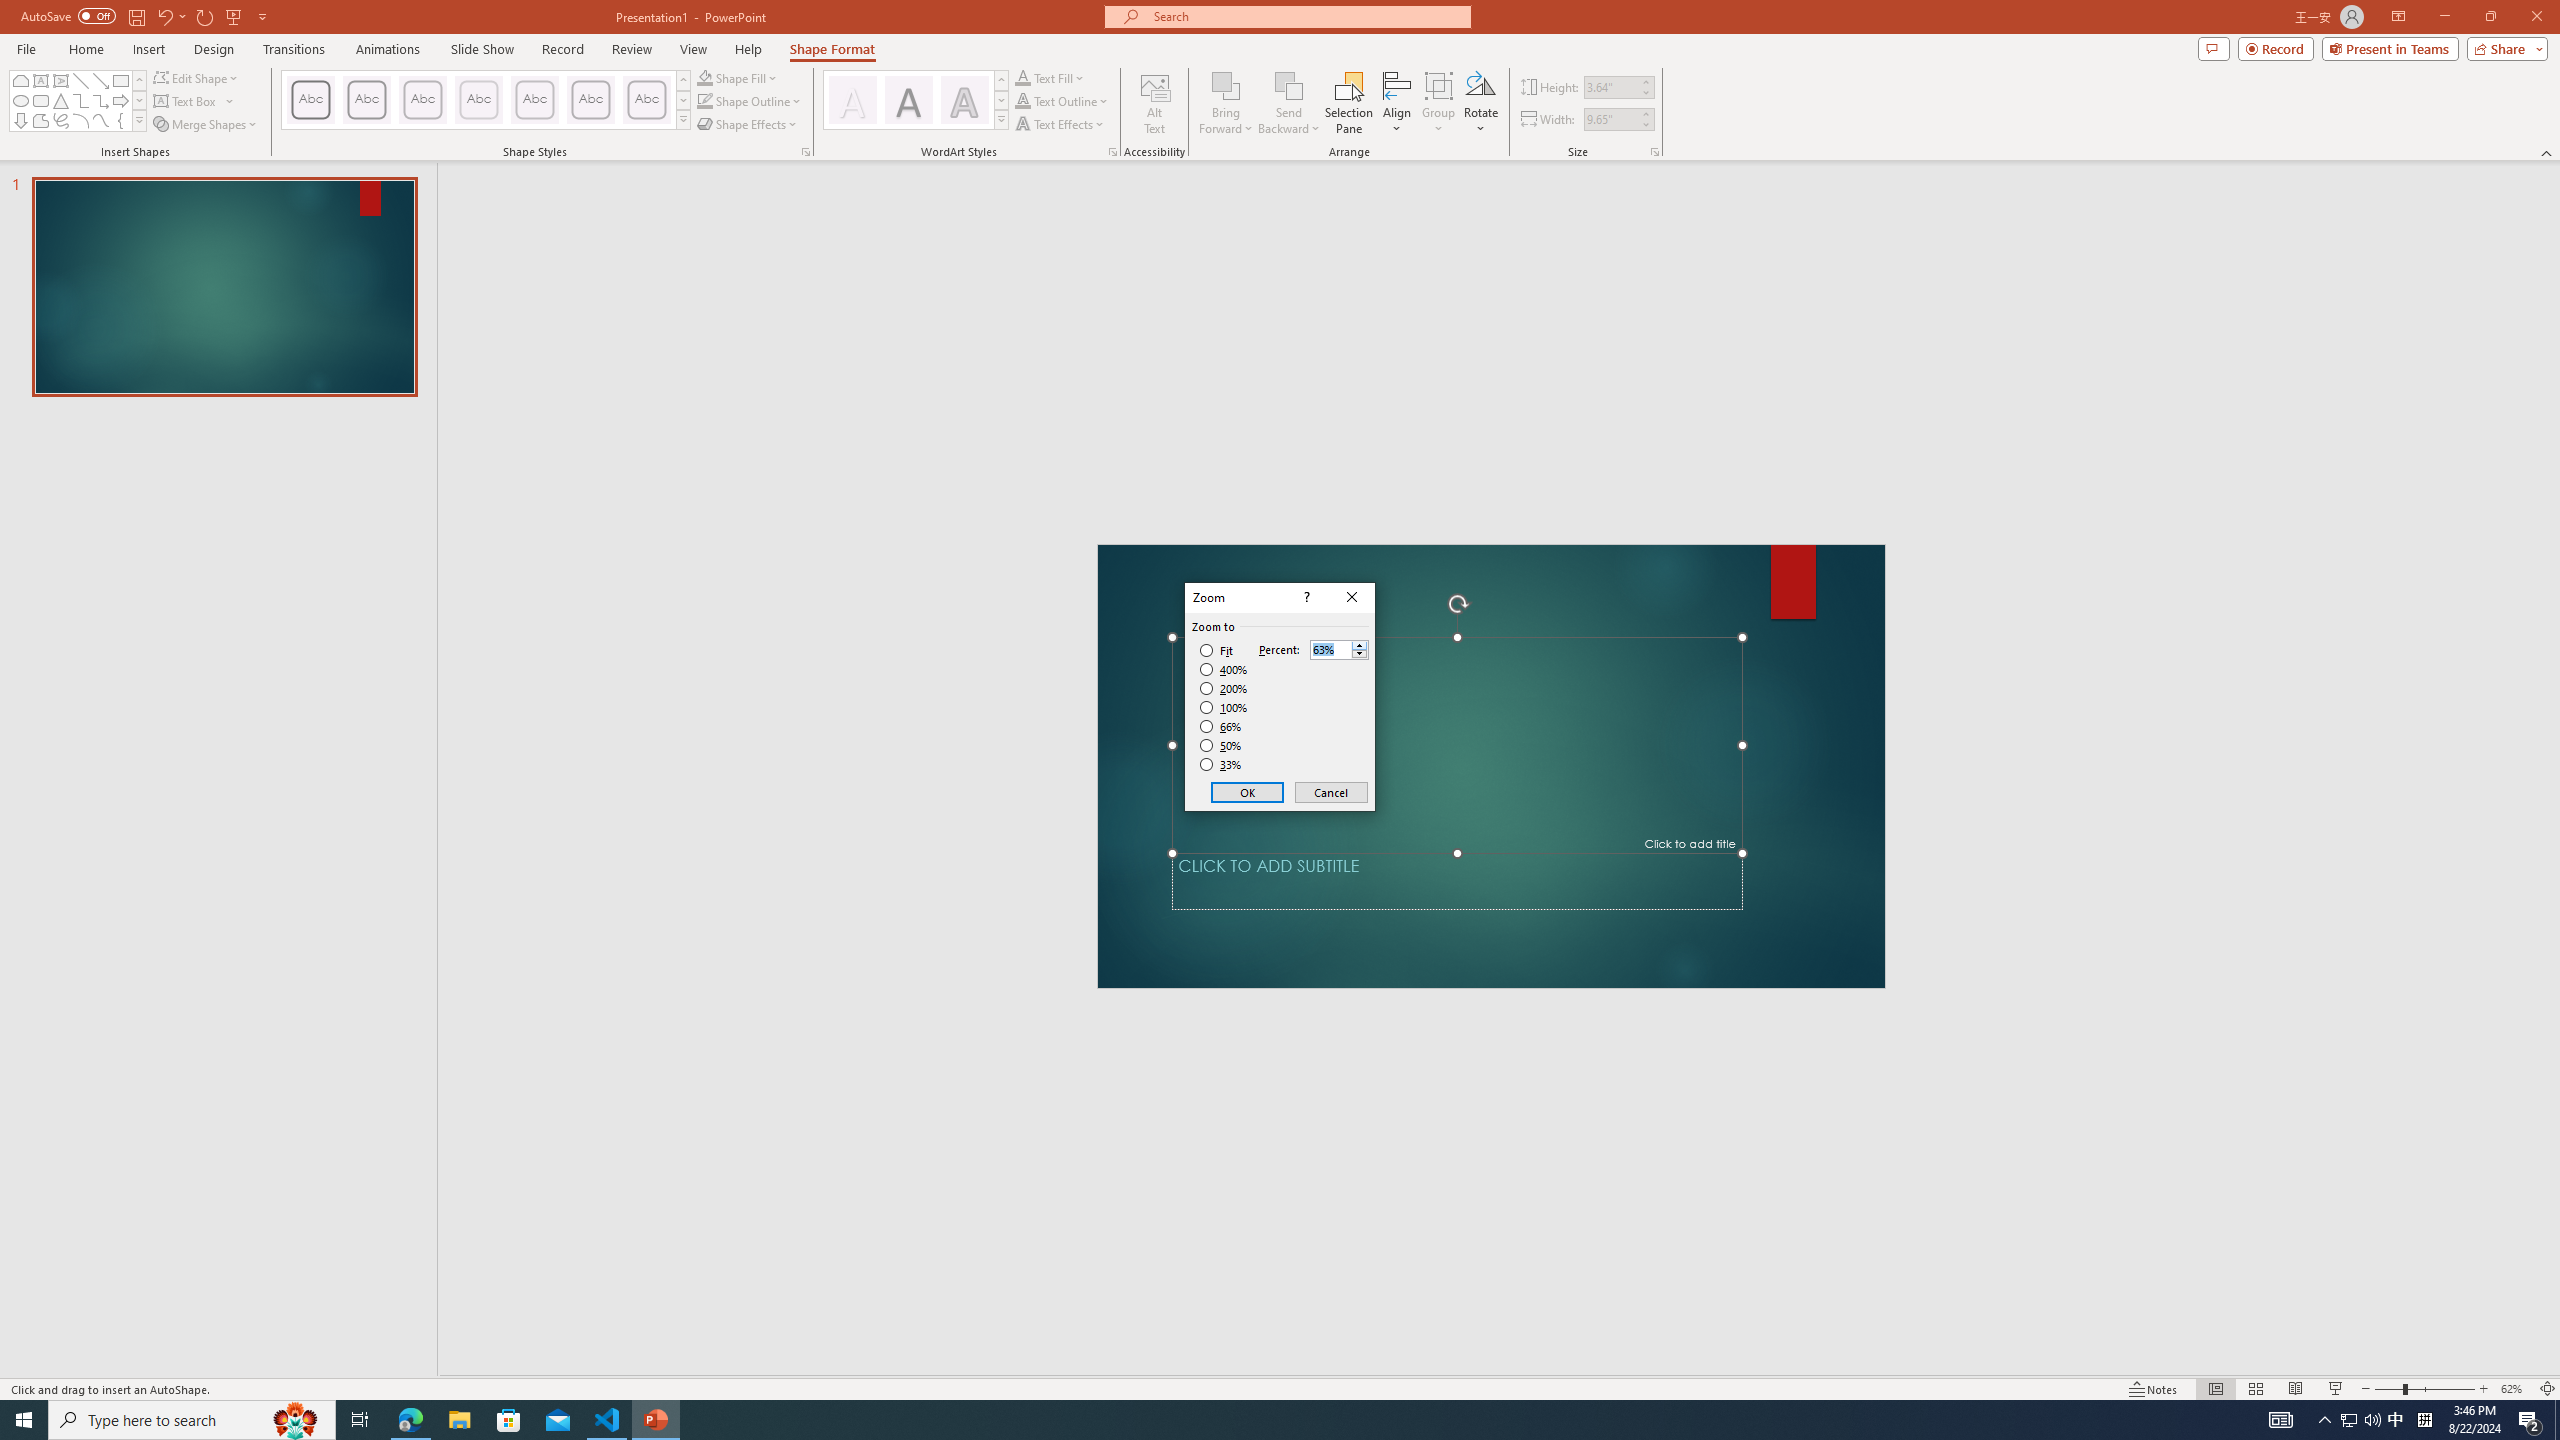  Describe the element at coordinates (478, 100) in the screenshot. I see `Colored Outline - Gold, Accent 3` at that location.